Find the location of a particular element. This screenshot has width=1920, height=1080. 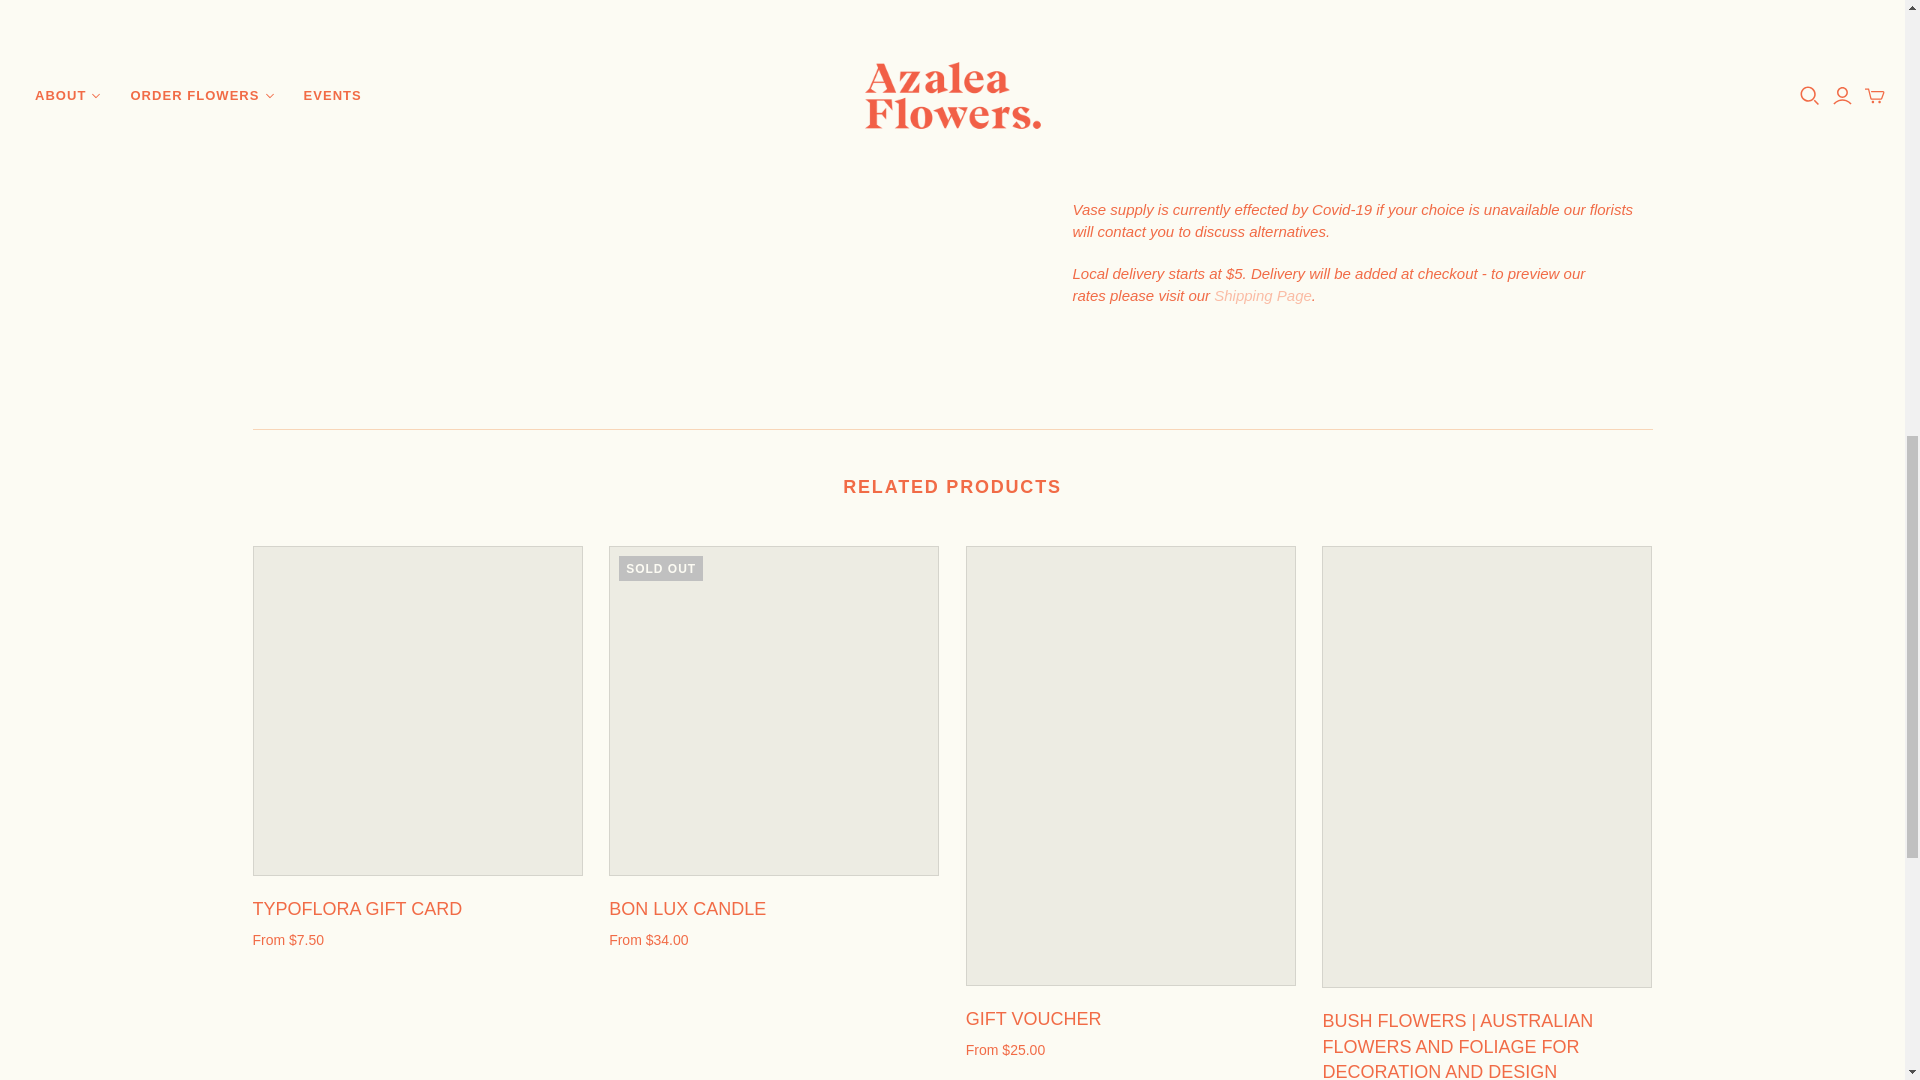

Shipping Page is located at coordinates (1262, 295).